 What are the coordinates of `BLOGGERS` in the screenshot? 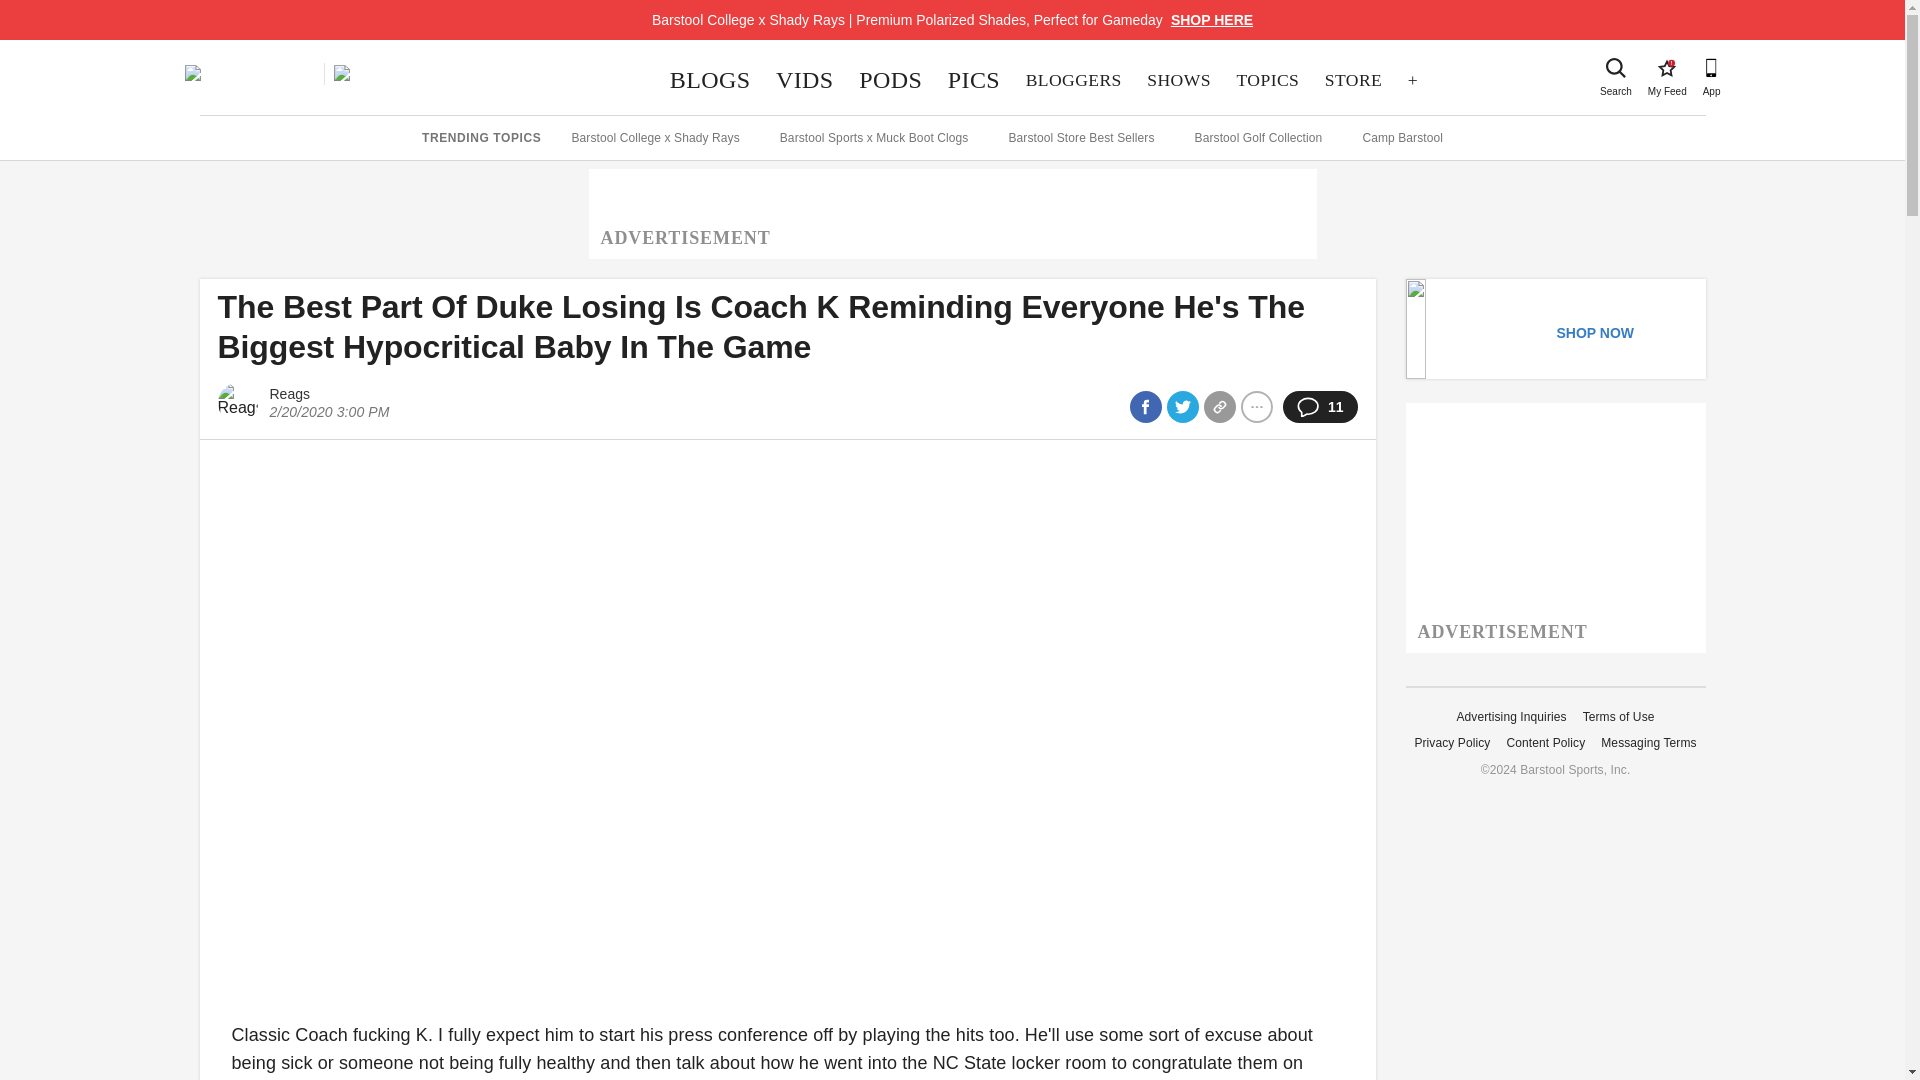 It's located at (974, 80).